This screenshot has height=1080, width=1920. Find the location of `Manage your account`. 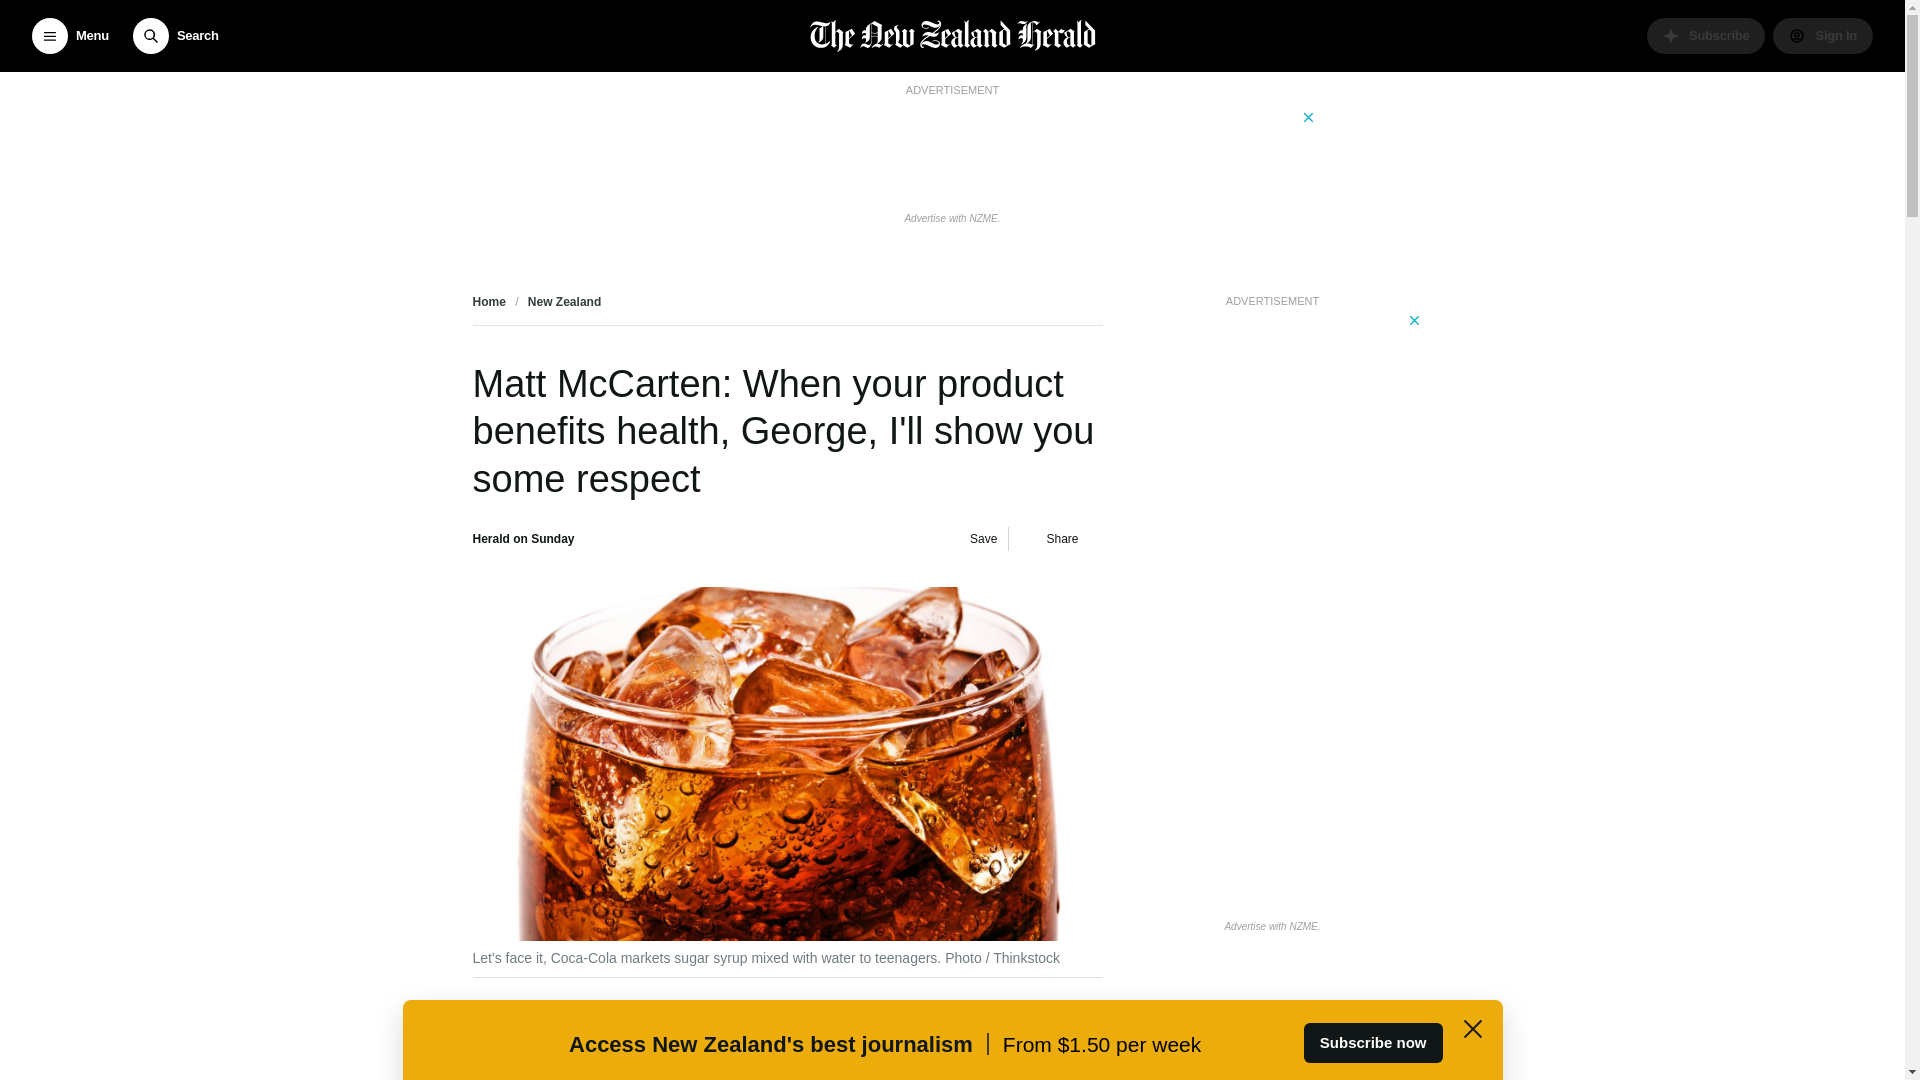

Manage your account is located at coordinates (1822, 36).